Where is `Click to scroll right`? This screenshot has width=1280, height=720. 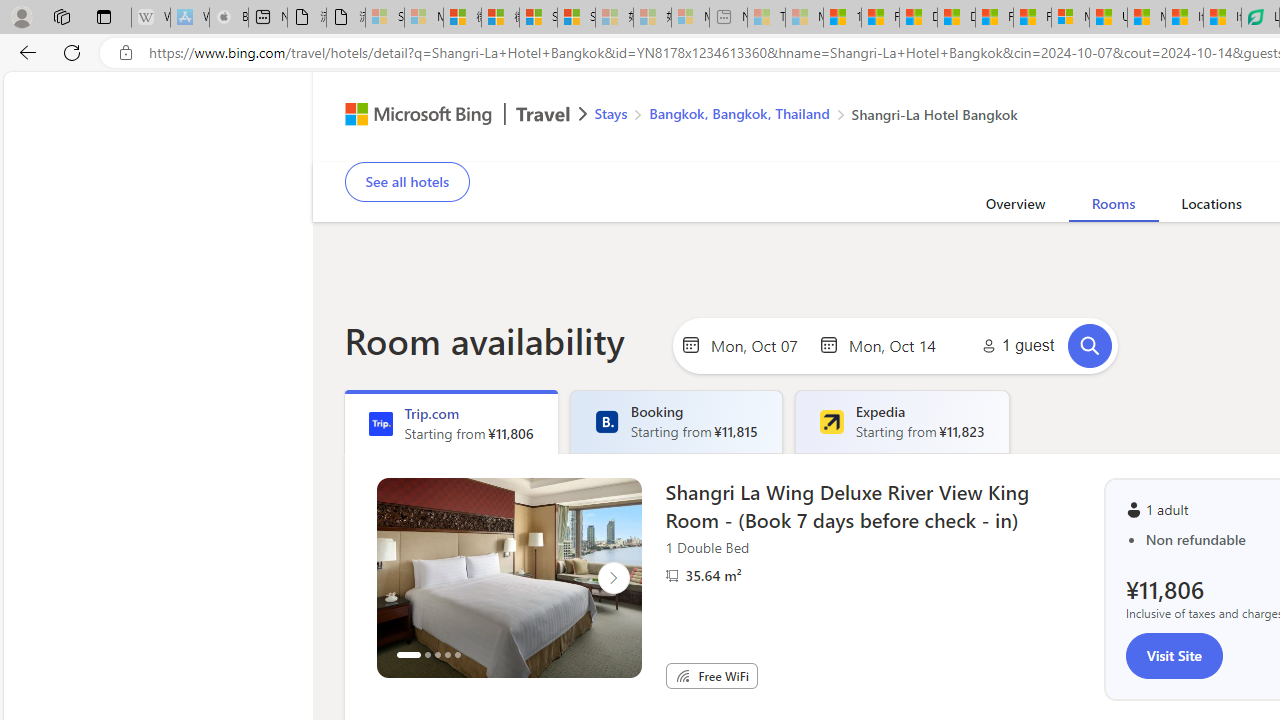 Click to scroll right is located at coordinates (612, 578).